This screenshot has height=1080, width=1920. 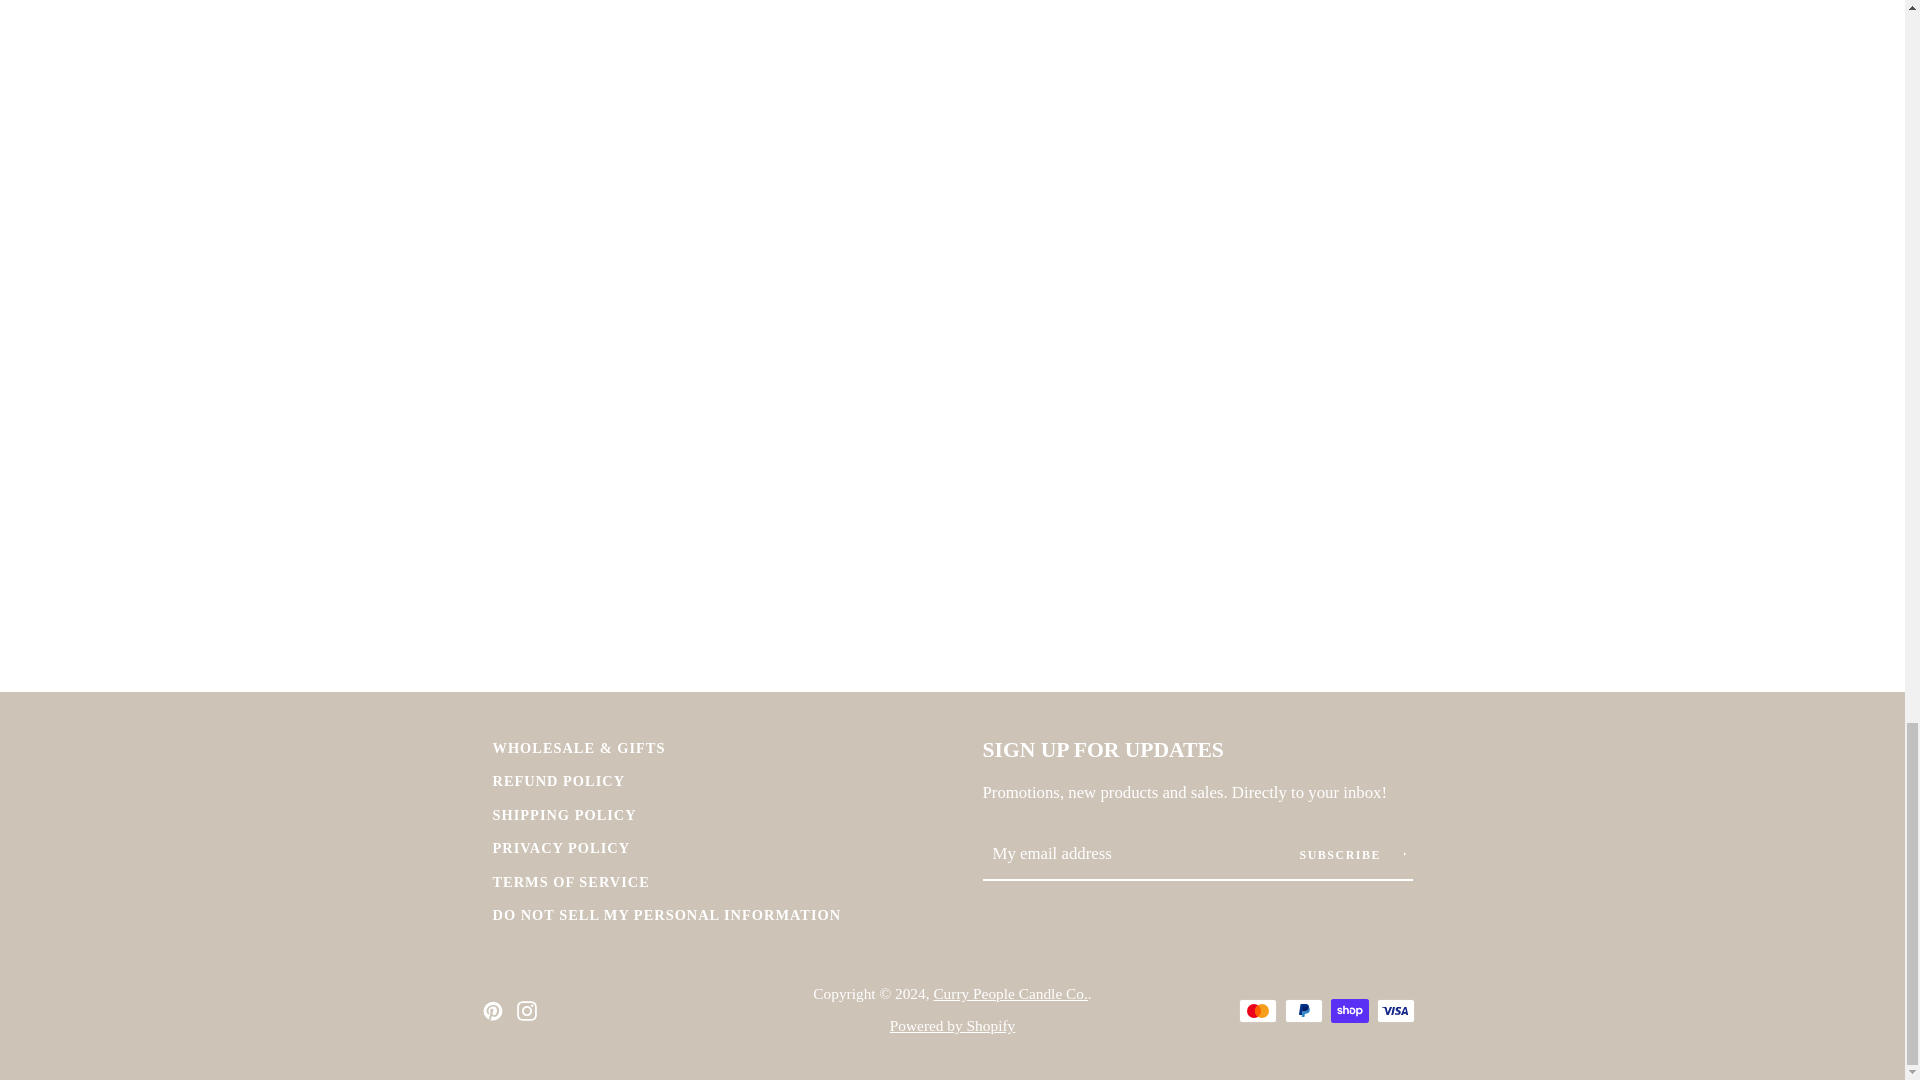 What do you see at coordinates (491, 1008) in the screenshot?
I see `Curry People Candle Co. on Pinterest` at bounding box center [491, 1008].